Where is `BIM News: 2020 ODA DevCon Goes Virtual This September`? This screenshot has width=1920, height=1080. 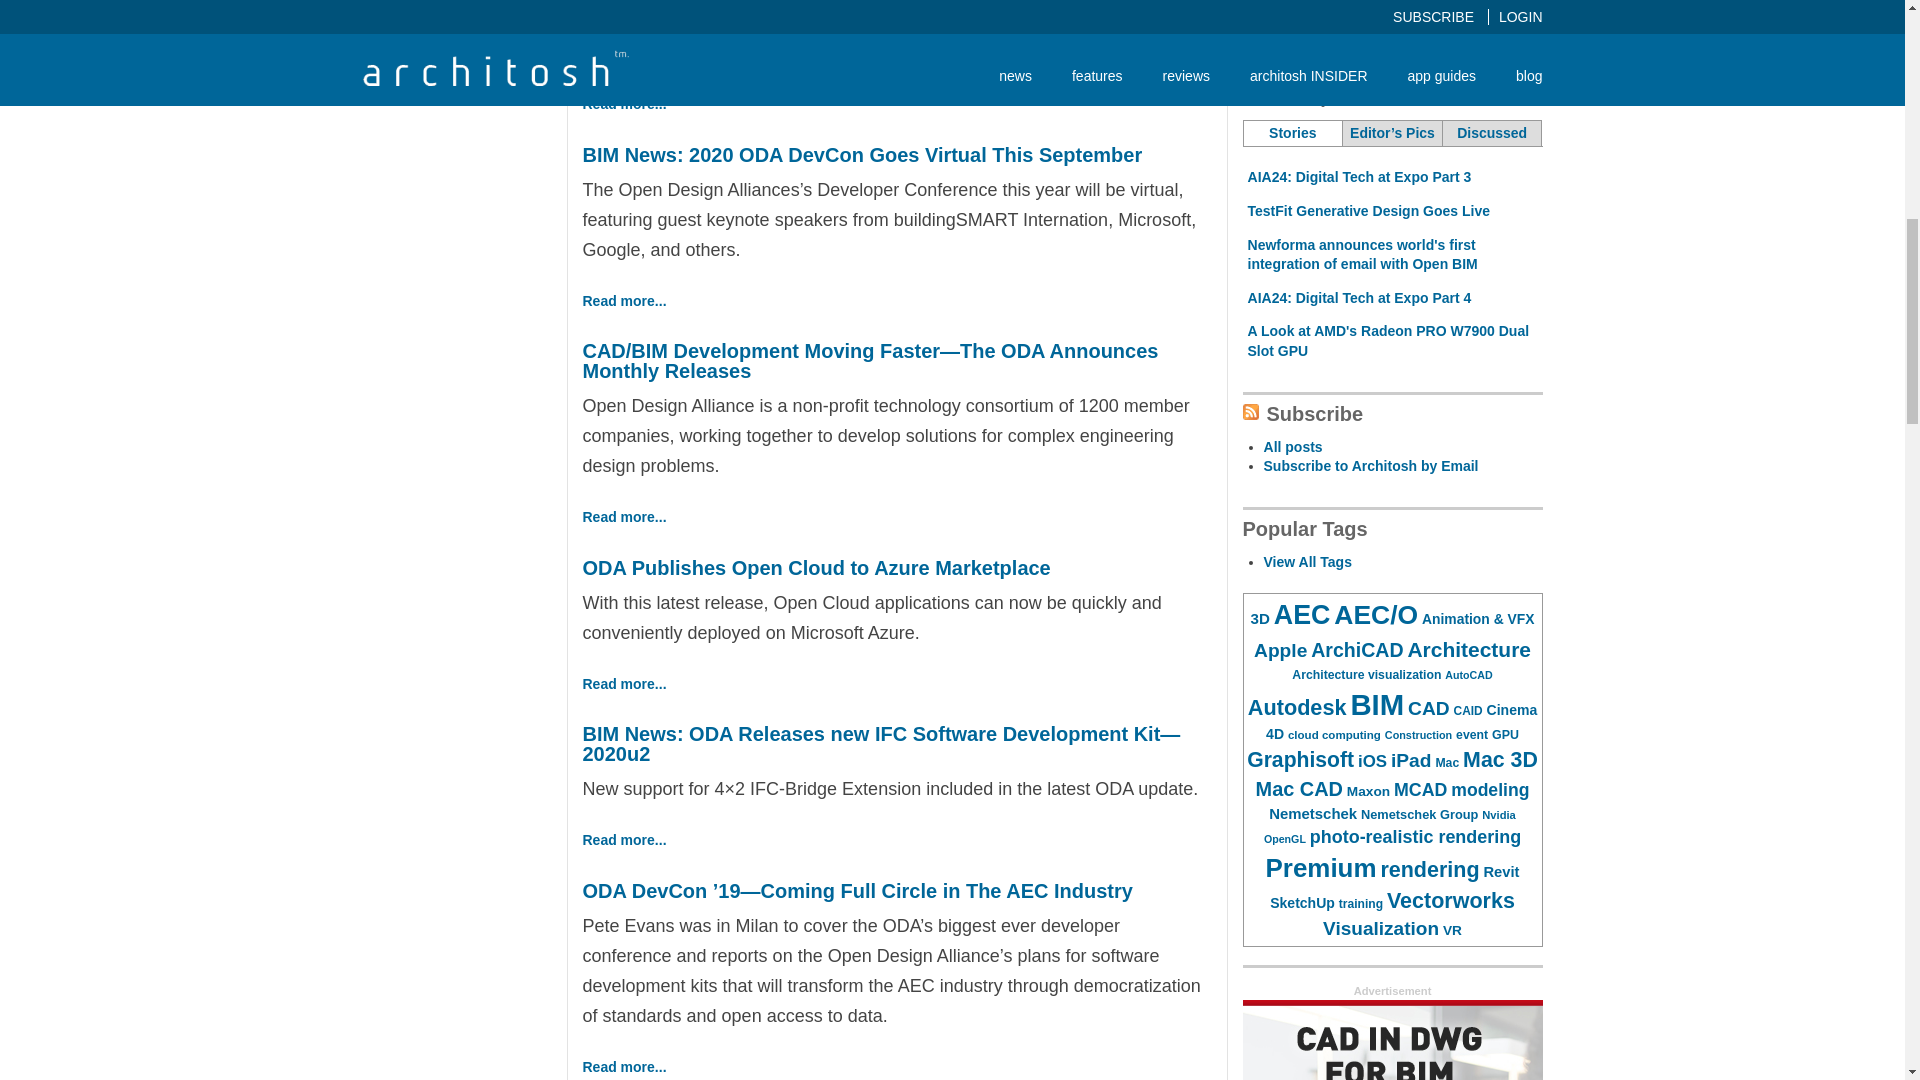
BIM News: 2020 ODA DevCon Goes Virtual This September is located at coordinates (862, 154).